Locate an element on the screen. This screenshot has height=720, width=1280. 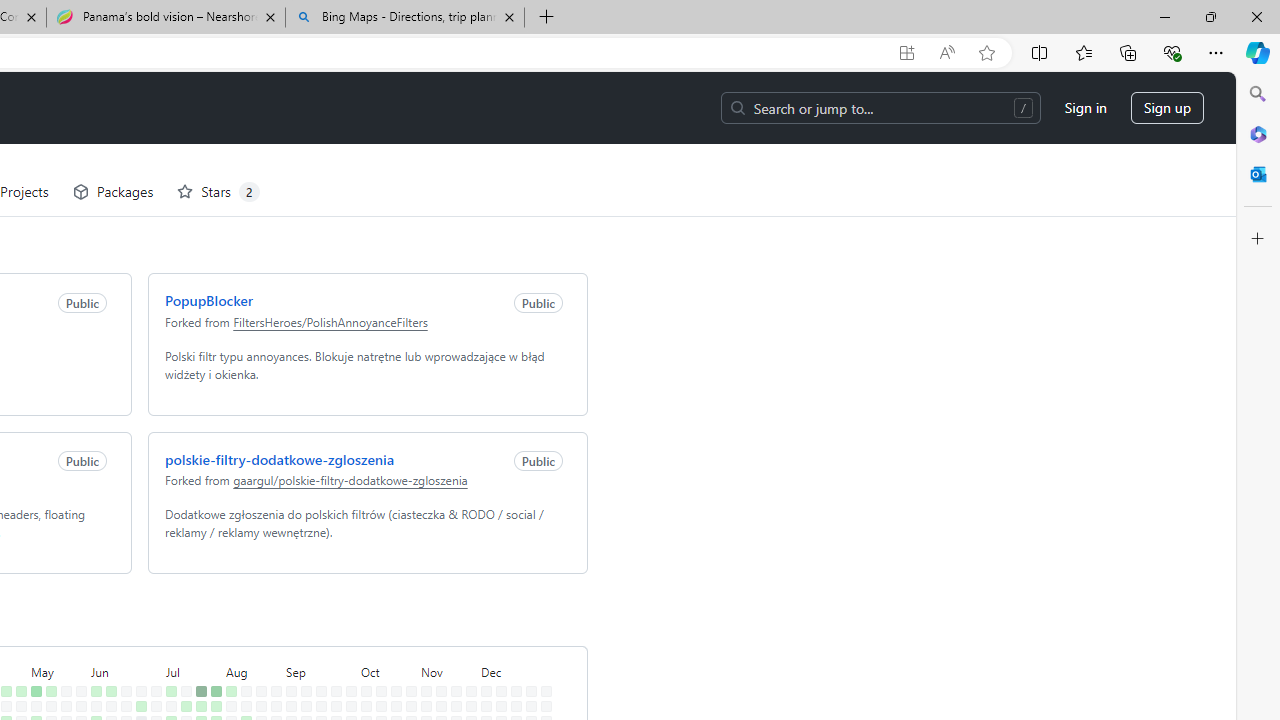
No contributions on August 18th. is located at coordinates (257, 619).